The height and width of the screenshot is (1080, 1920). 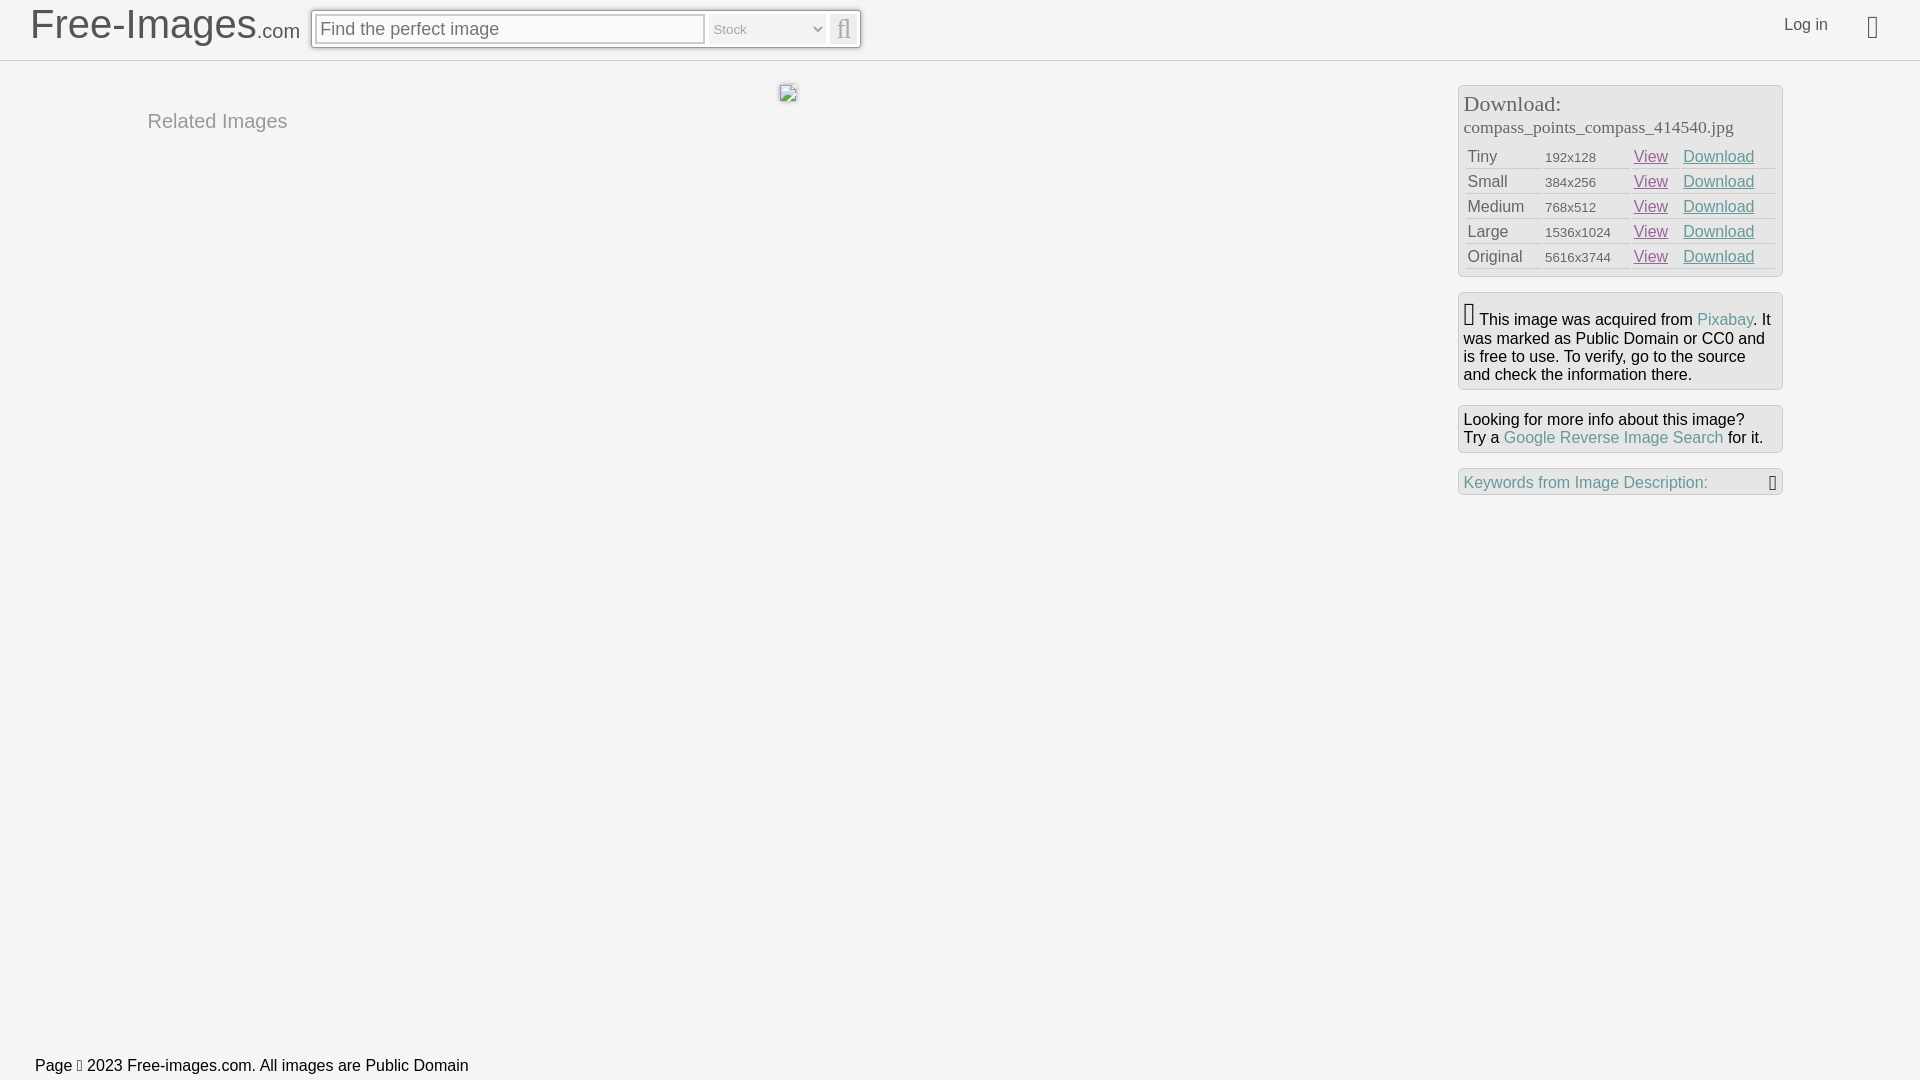 What do you see at coordinates (1718, 181) in the screenshot?
I see `Download` at bounding box center [1718, 181].